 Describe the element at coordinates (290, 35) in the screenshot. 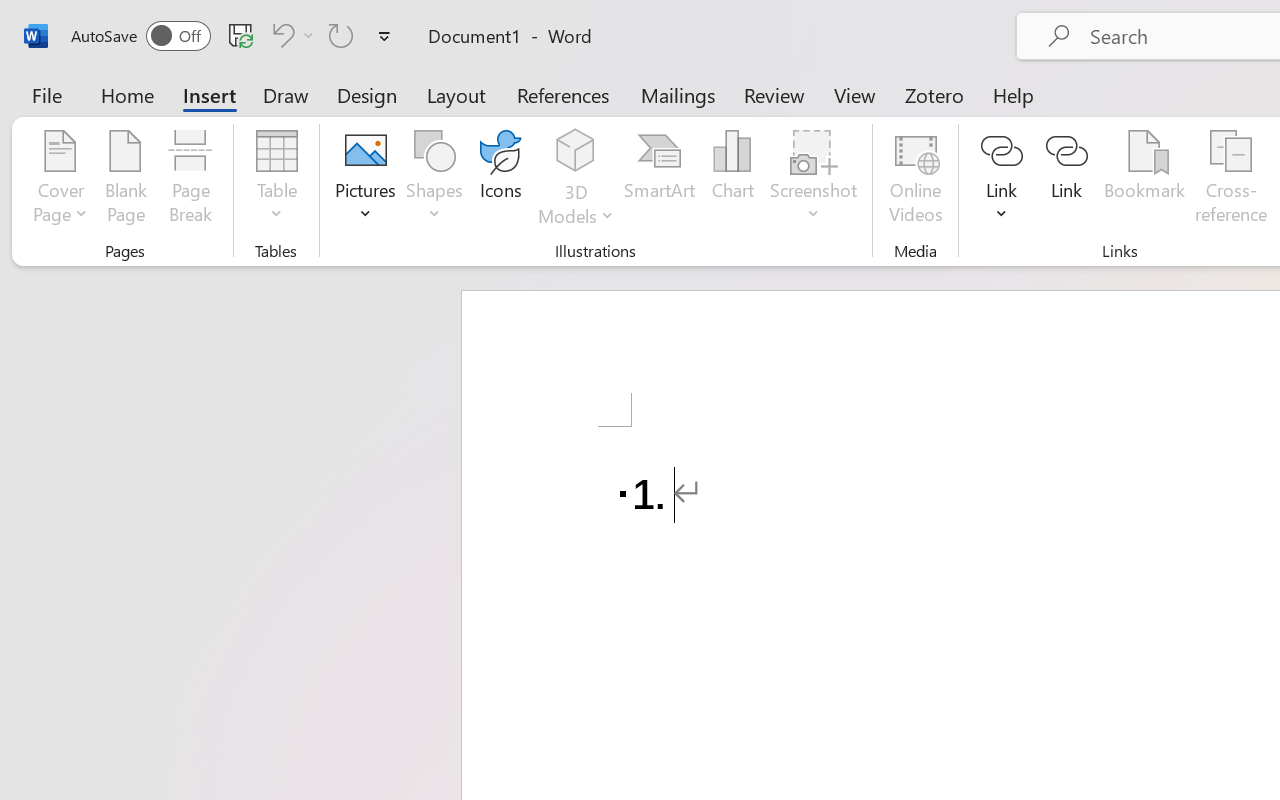

I see `Undo Number Default` at that location.